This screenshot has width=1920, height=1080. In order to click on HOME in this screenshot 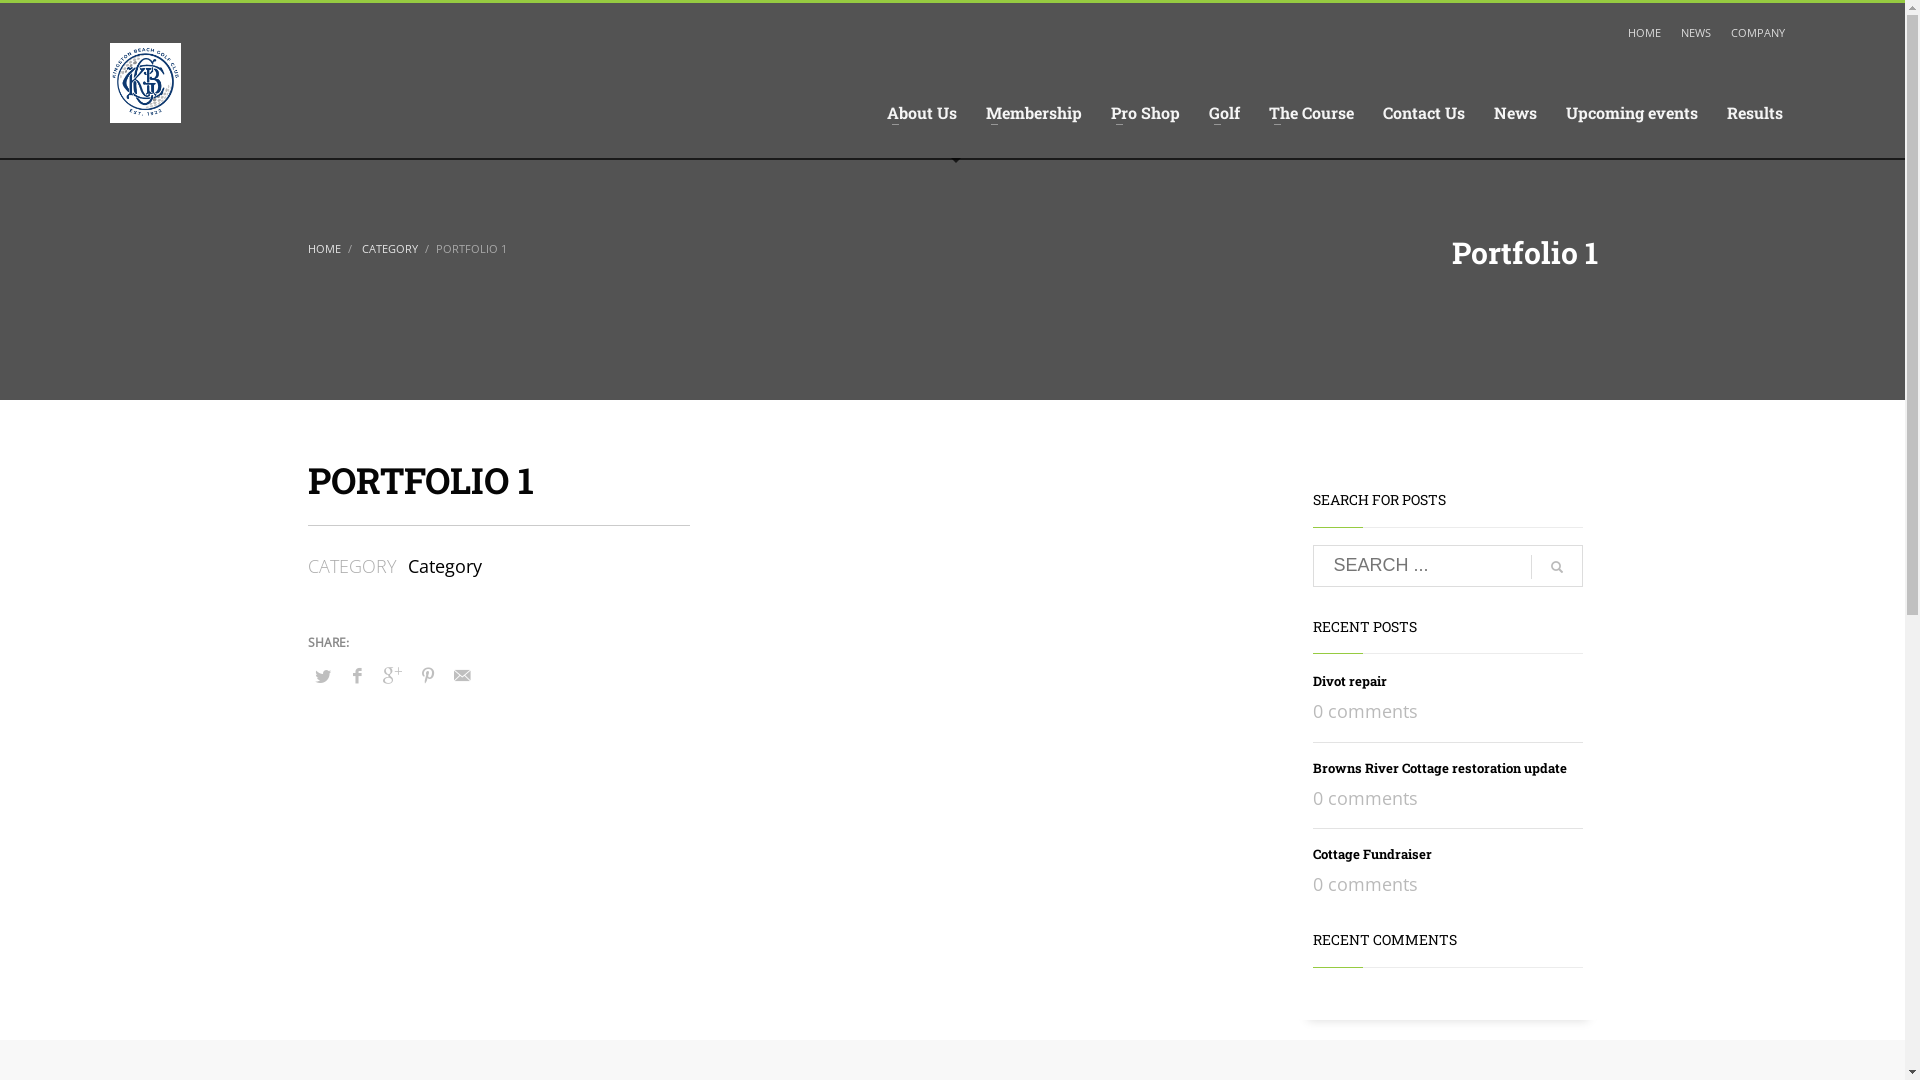, I will do `click(324, 248)`.